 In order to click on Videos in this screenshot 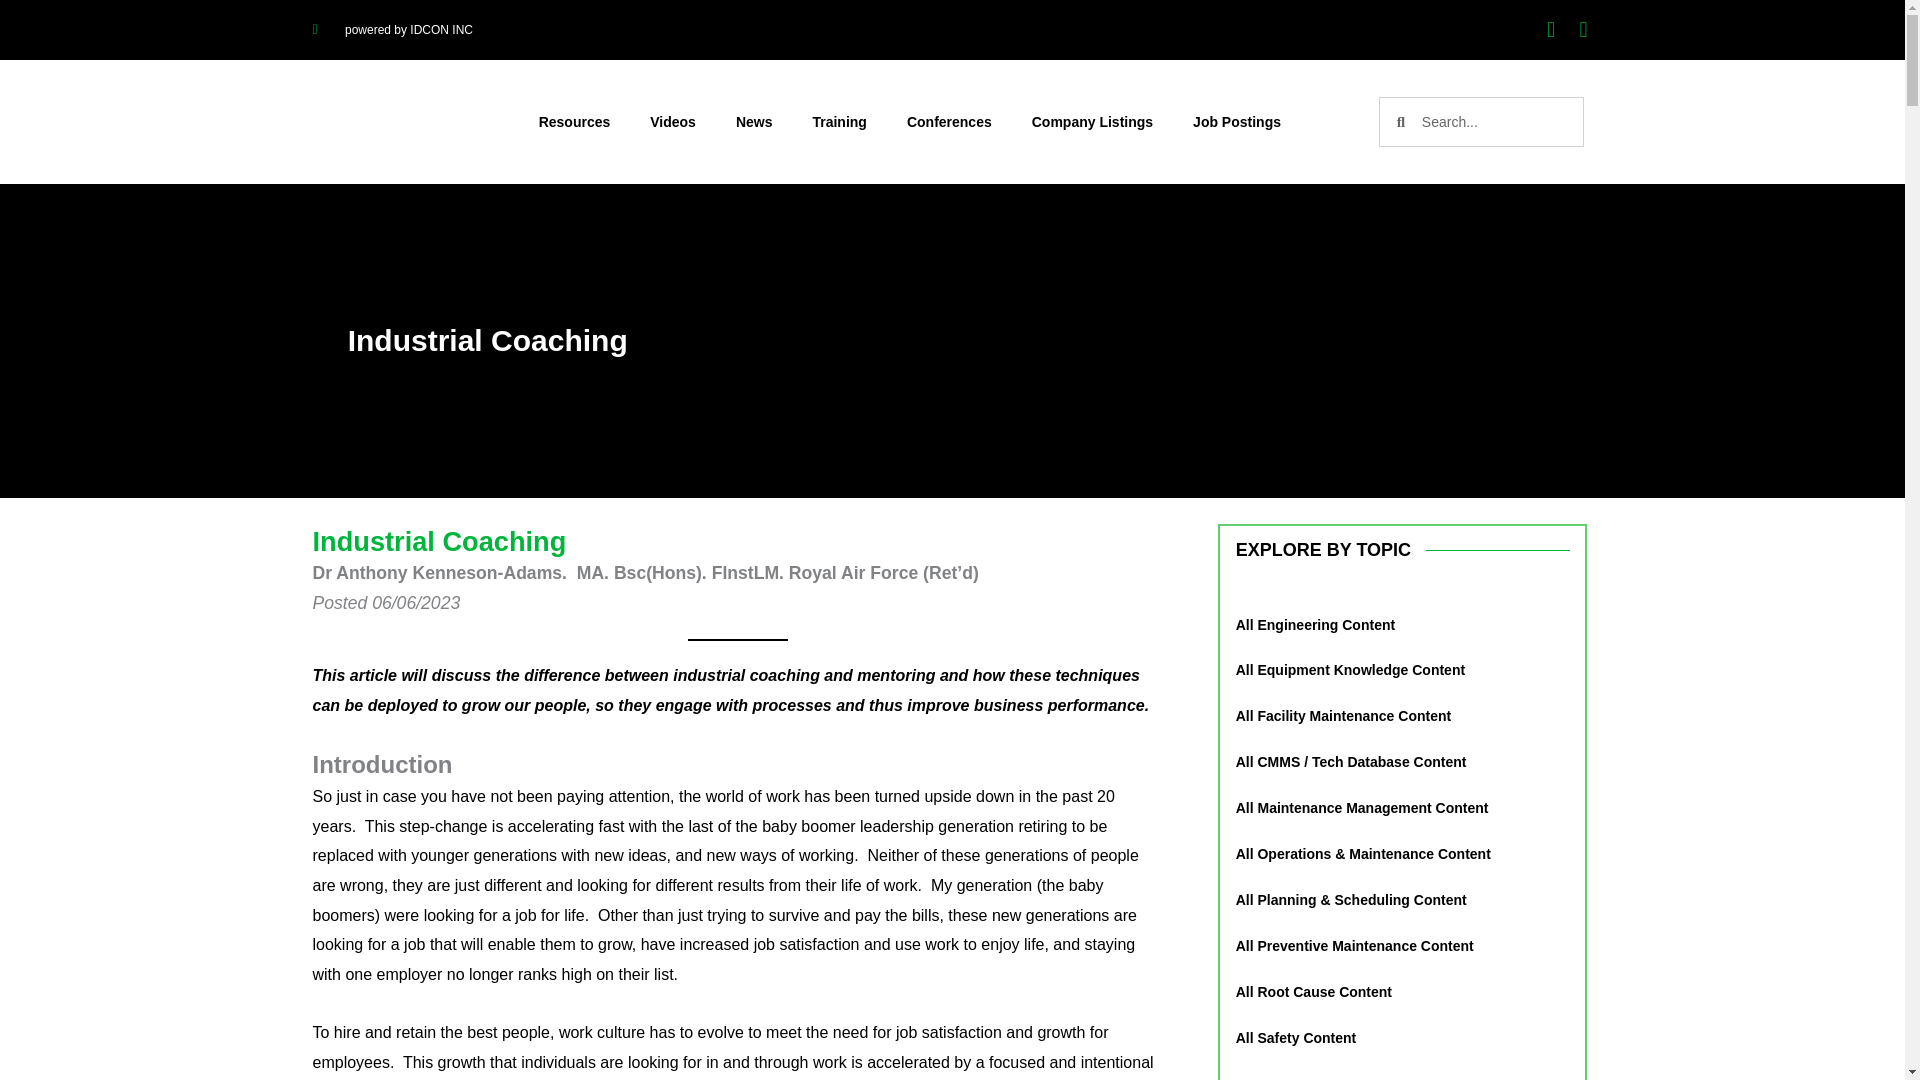, I will do `click(672, 122)`.